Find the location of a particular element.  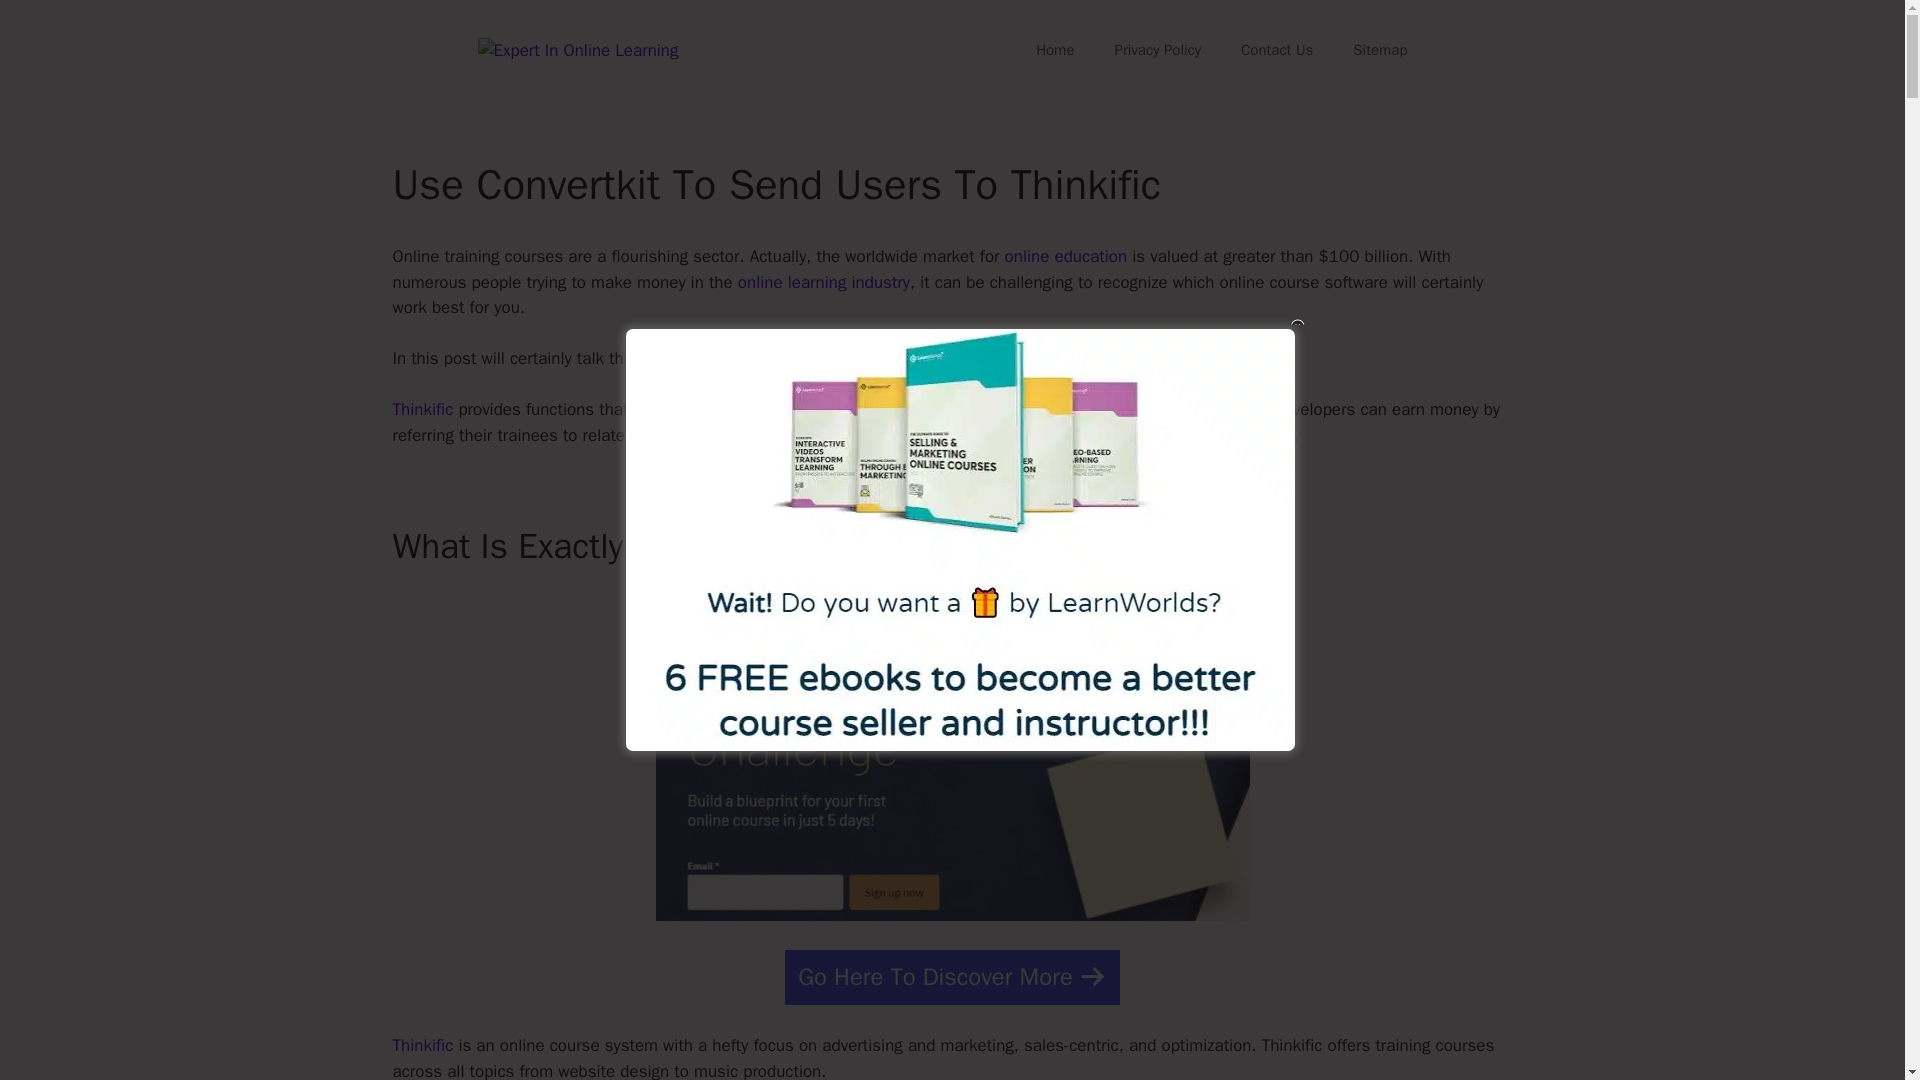

online education is located at coordinates (1066, 256).